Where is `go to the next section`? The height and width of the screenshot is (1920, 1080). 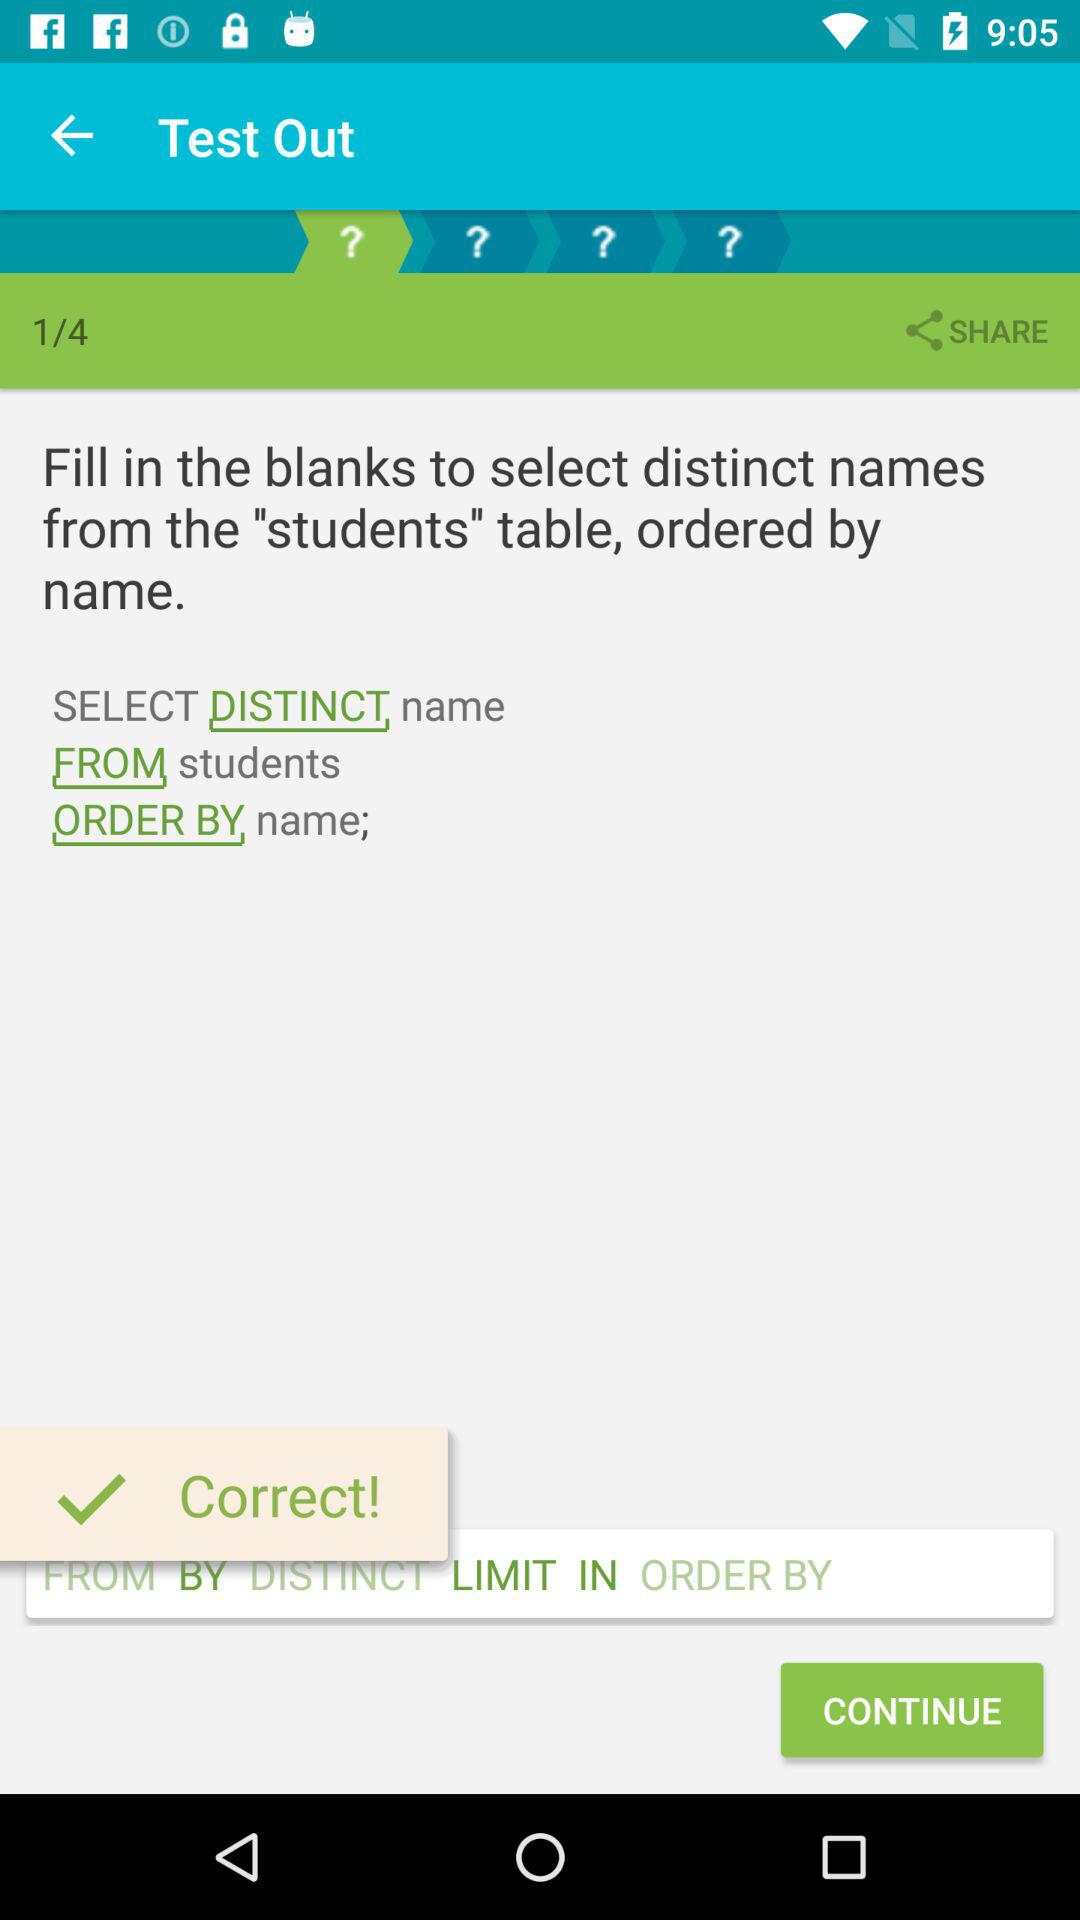
go to the next section is located at coordinates (477, 242).